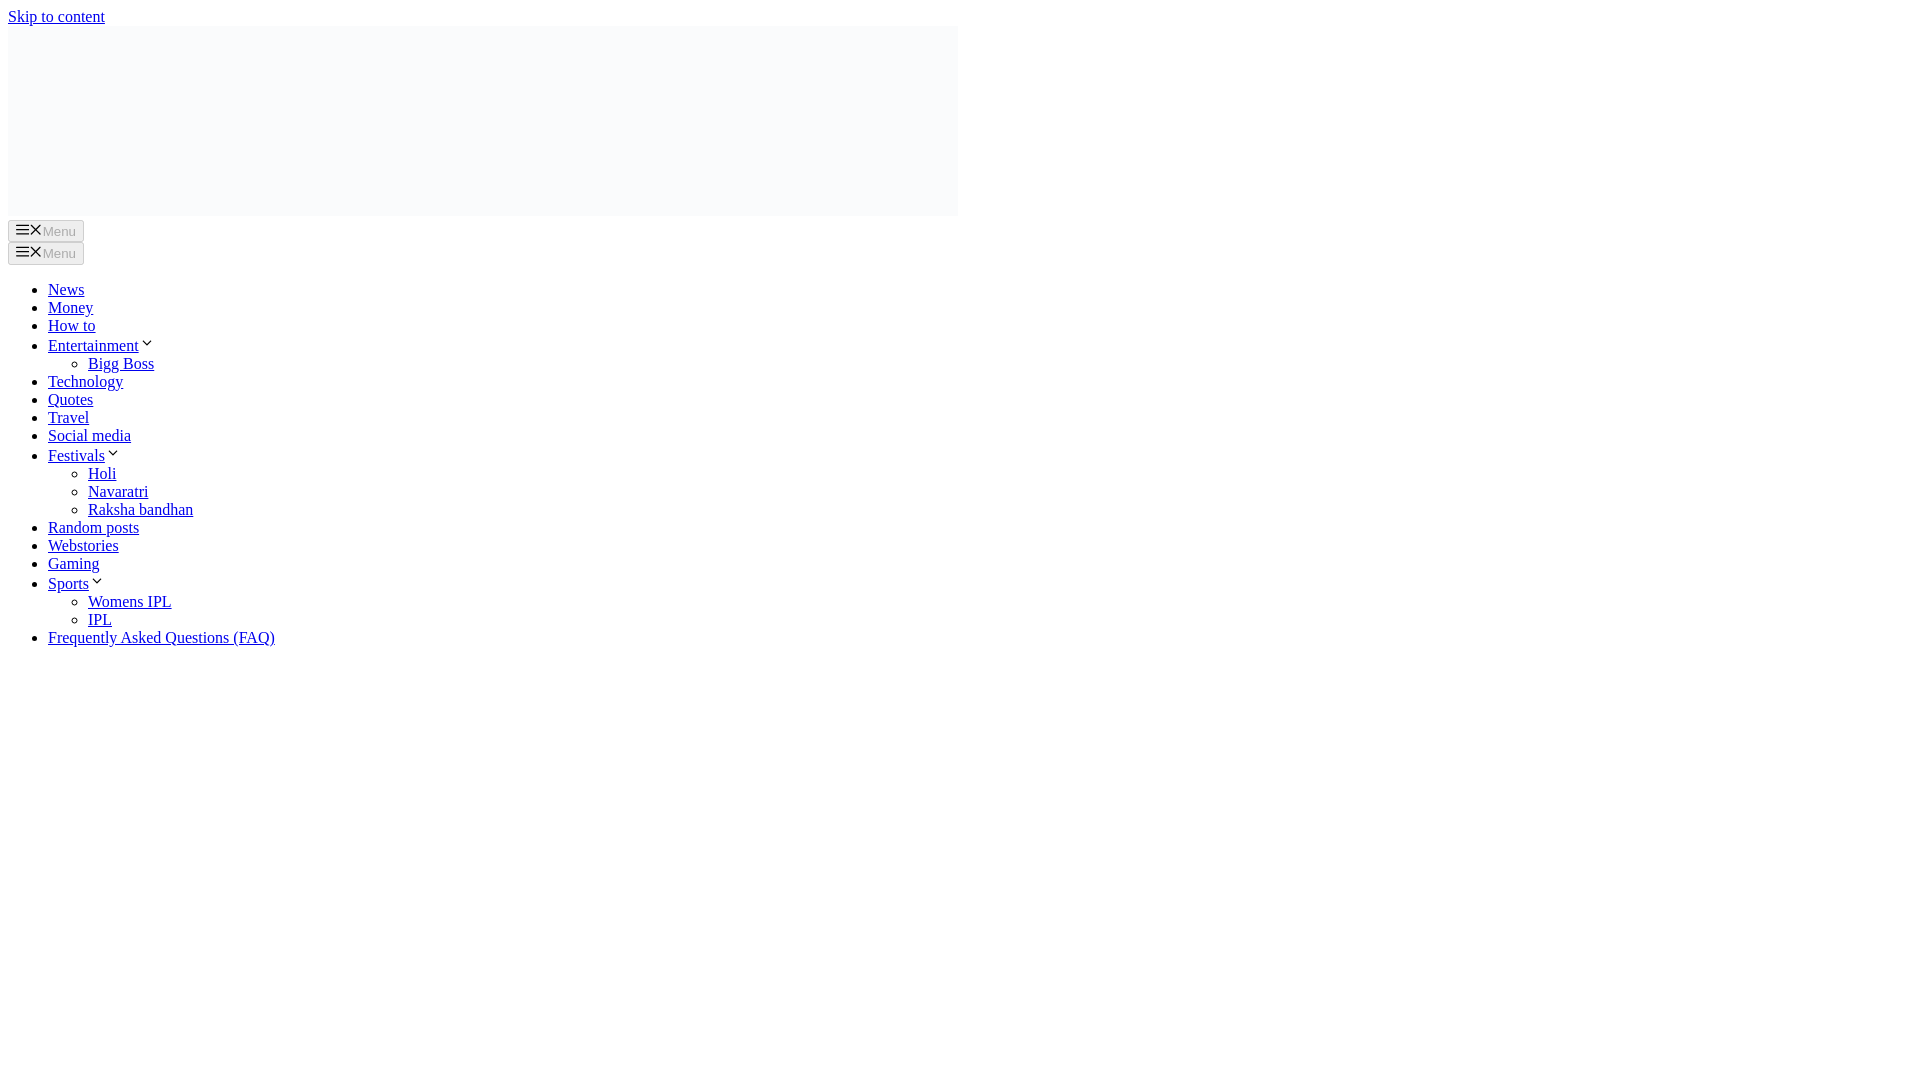  Describe the element at coordinates (85, 380) in the screenshot. I see `Technology` at that location.